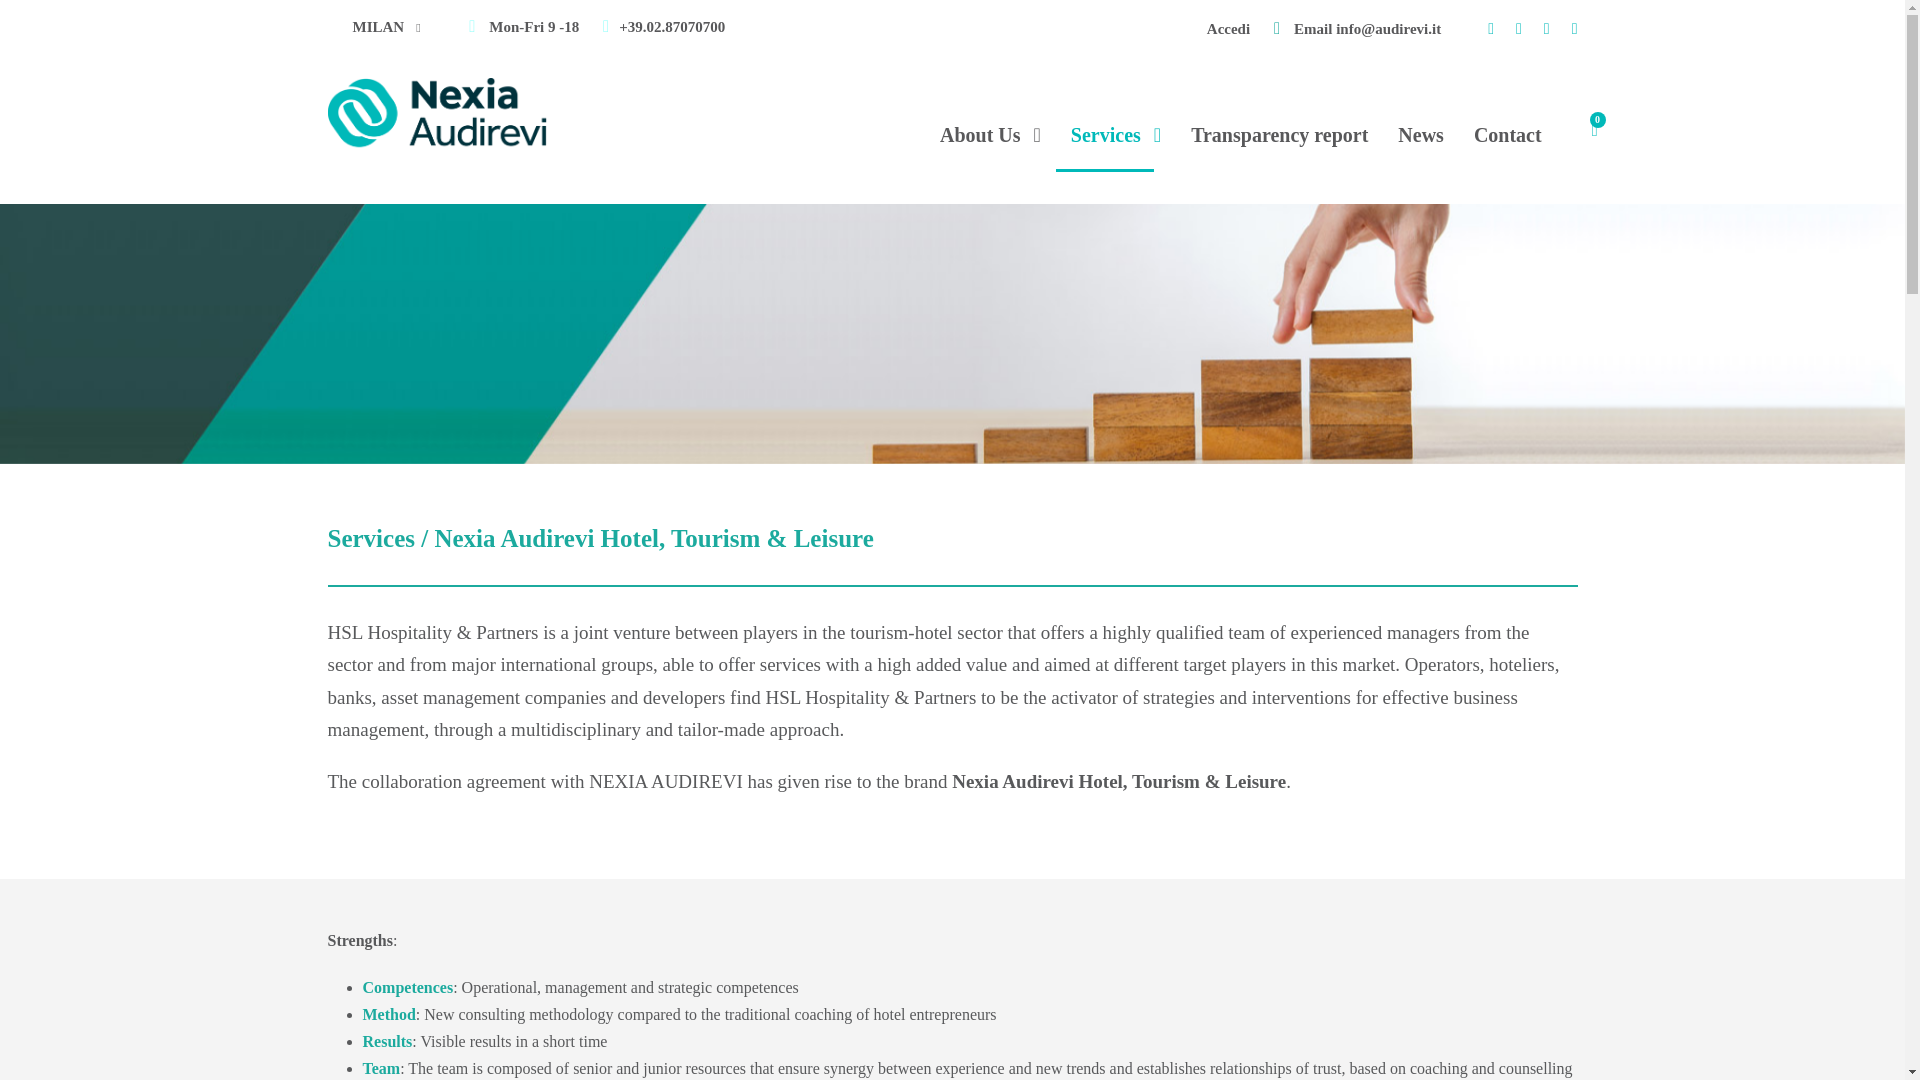 Image resolution: width=1920 pixels, height=1080 pixels. I want to click on Accedi, so click(1228, 28).